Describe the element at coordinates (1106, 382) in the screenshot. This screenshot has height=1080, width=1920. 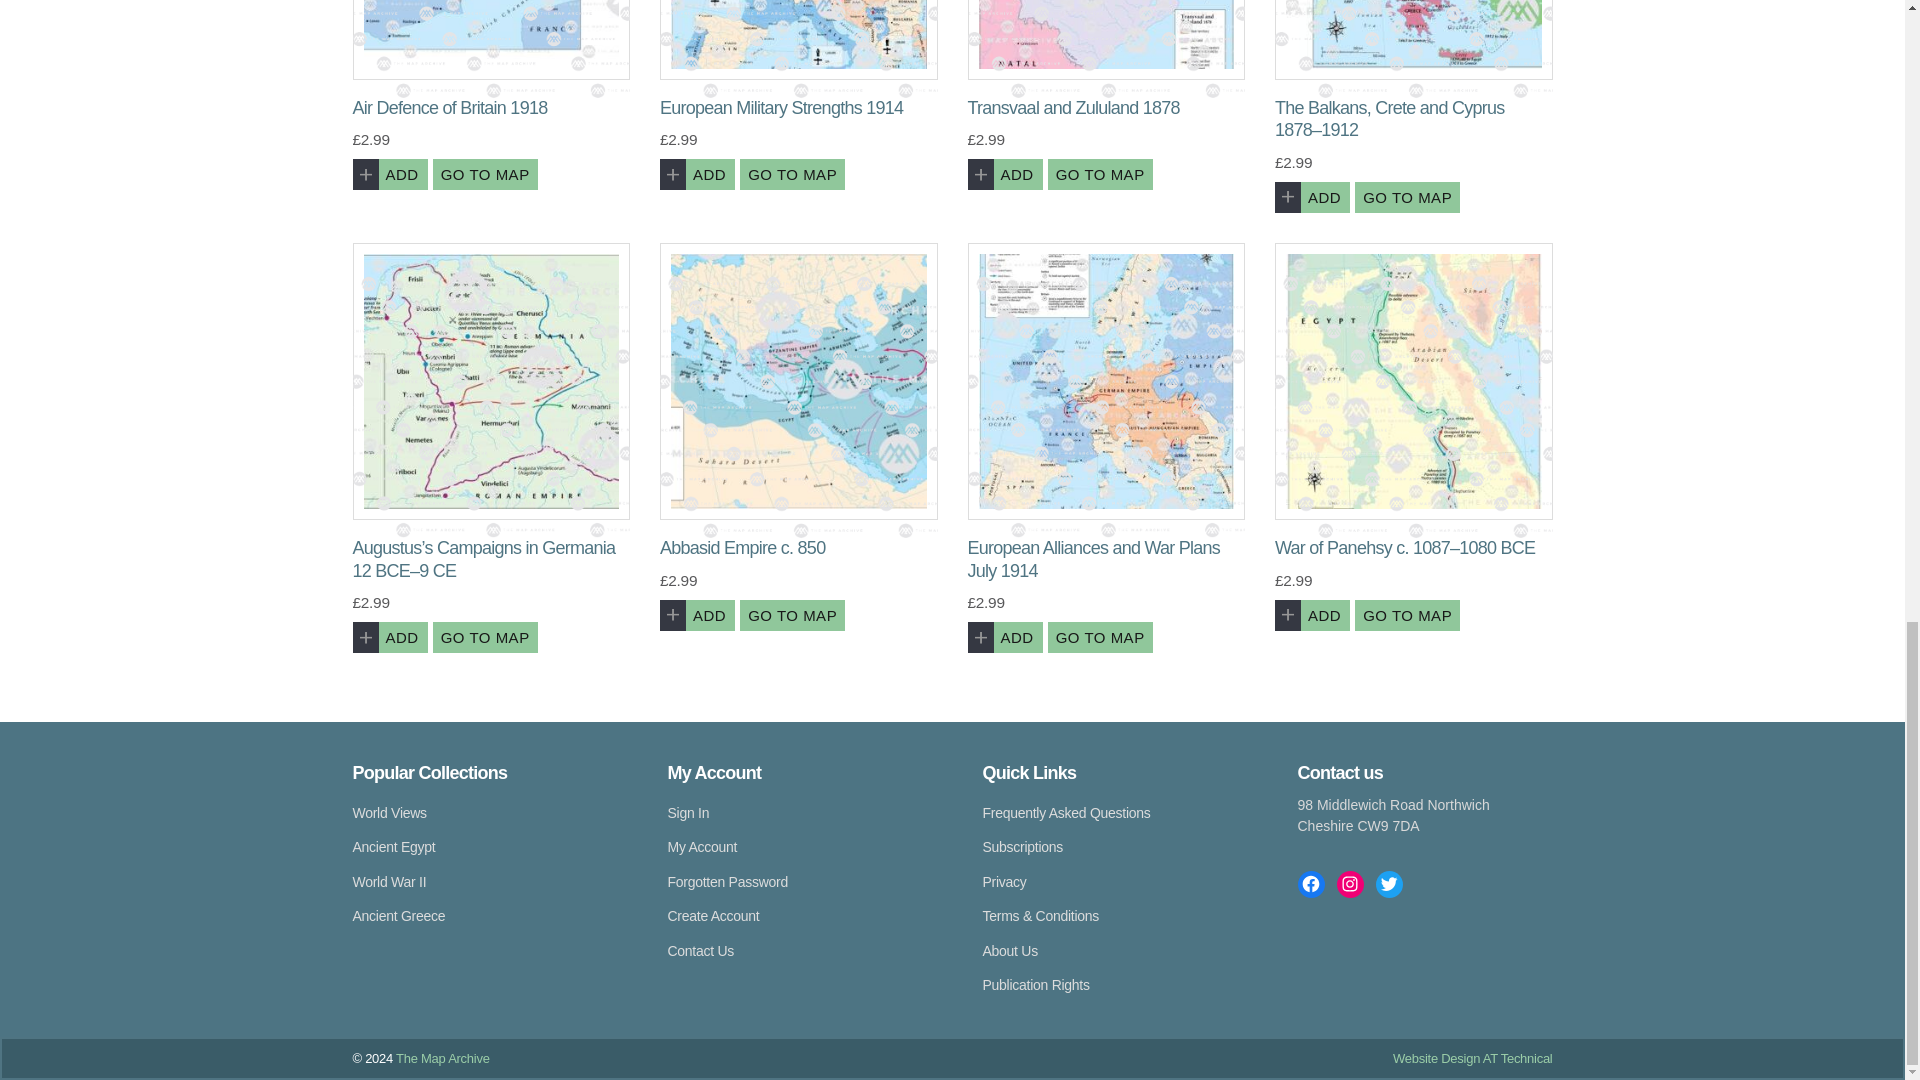
I see `European Alliances and War Plans July 1914` at that location.